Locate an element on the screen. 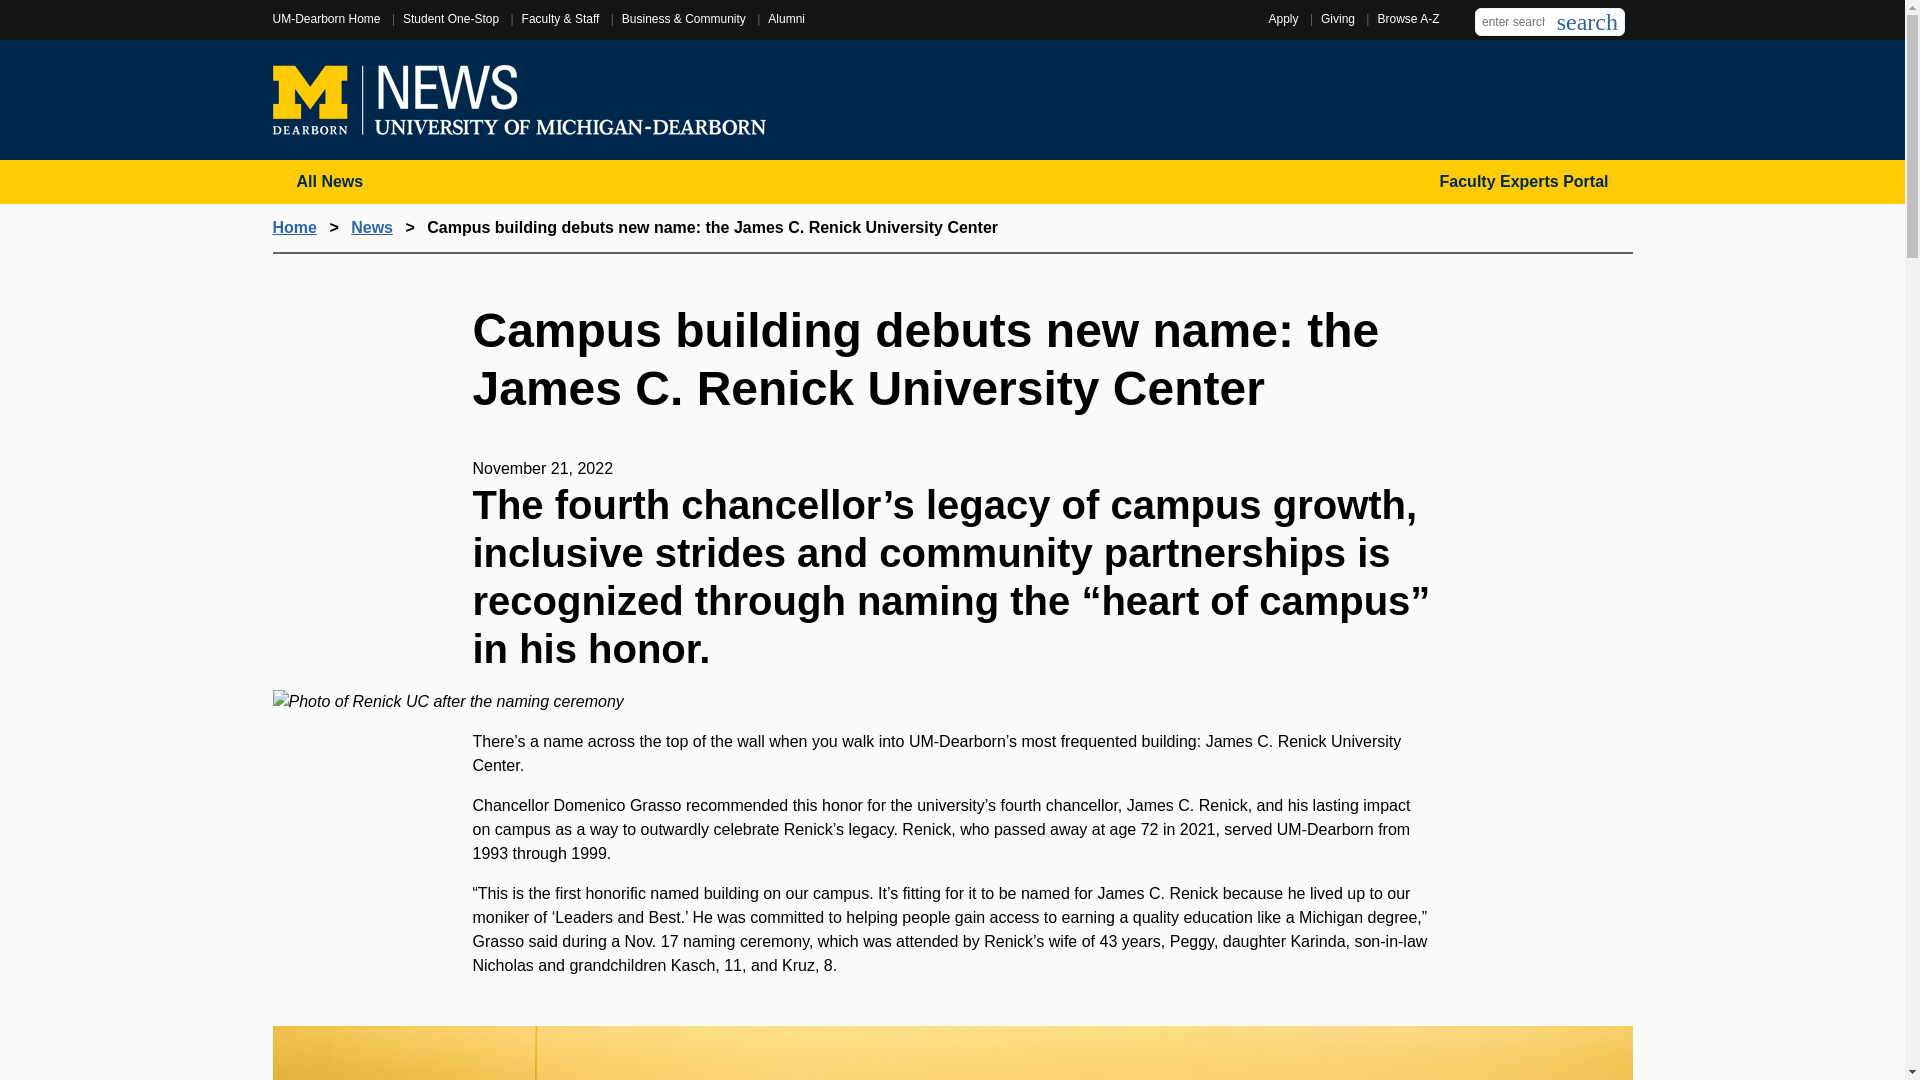 Image resolution: width=1920 pixels, height=1080 pixels. UM-Dearborn Home is located at coordinates (326, 18).